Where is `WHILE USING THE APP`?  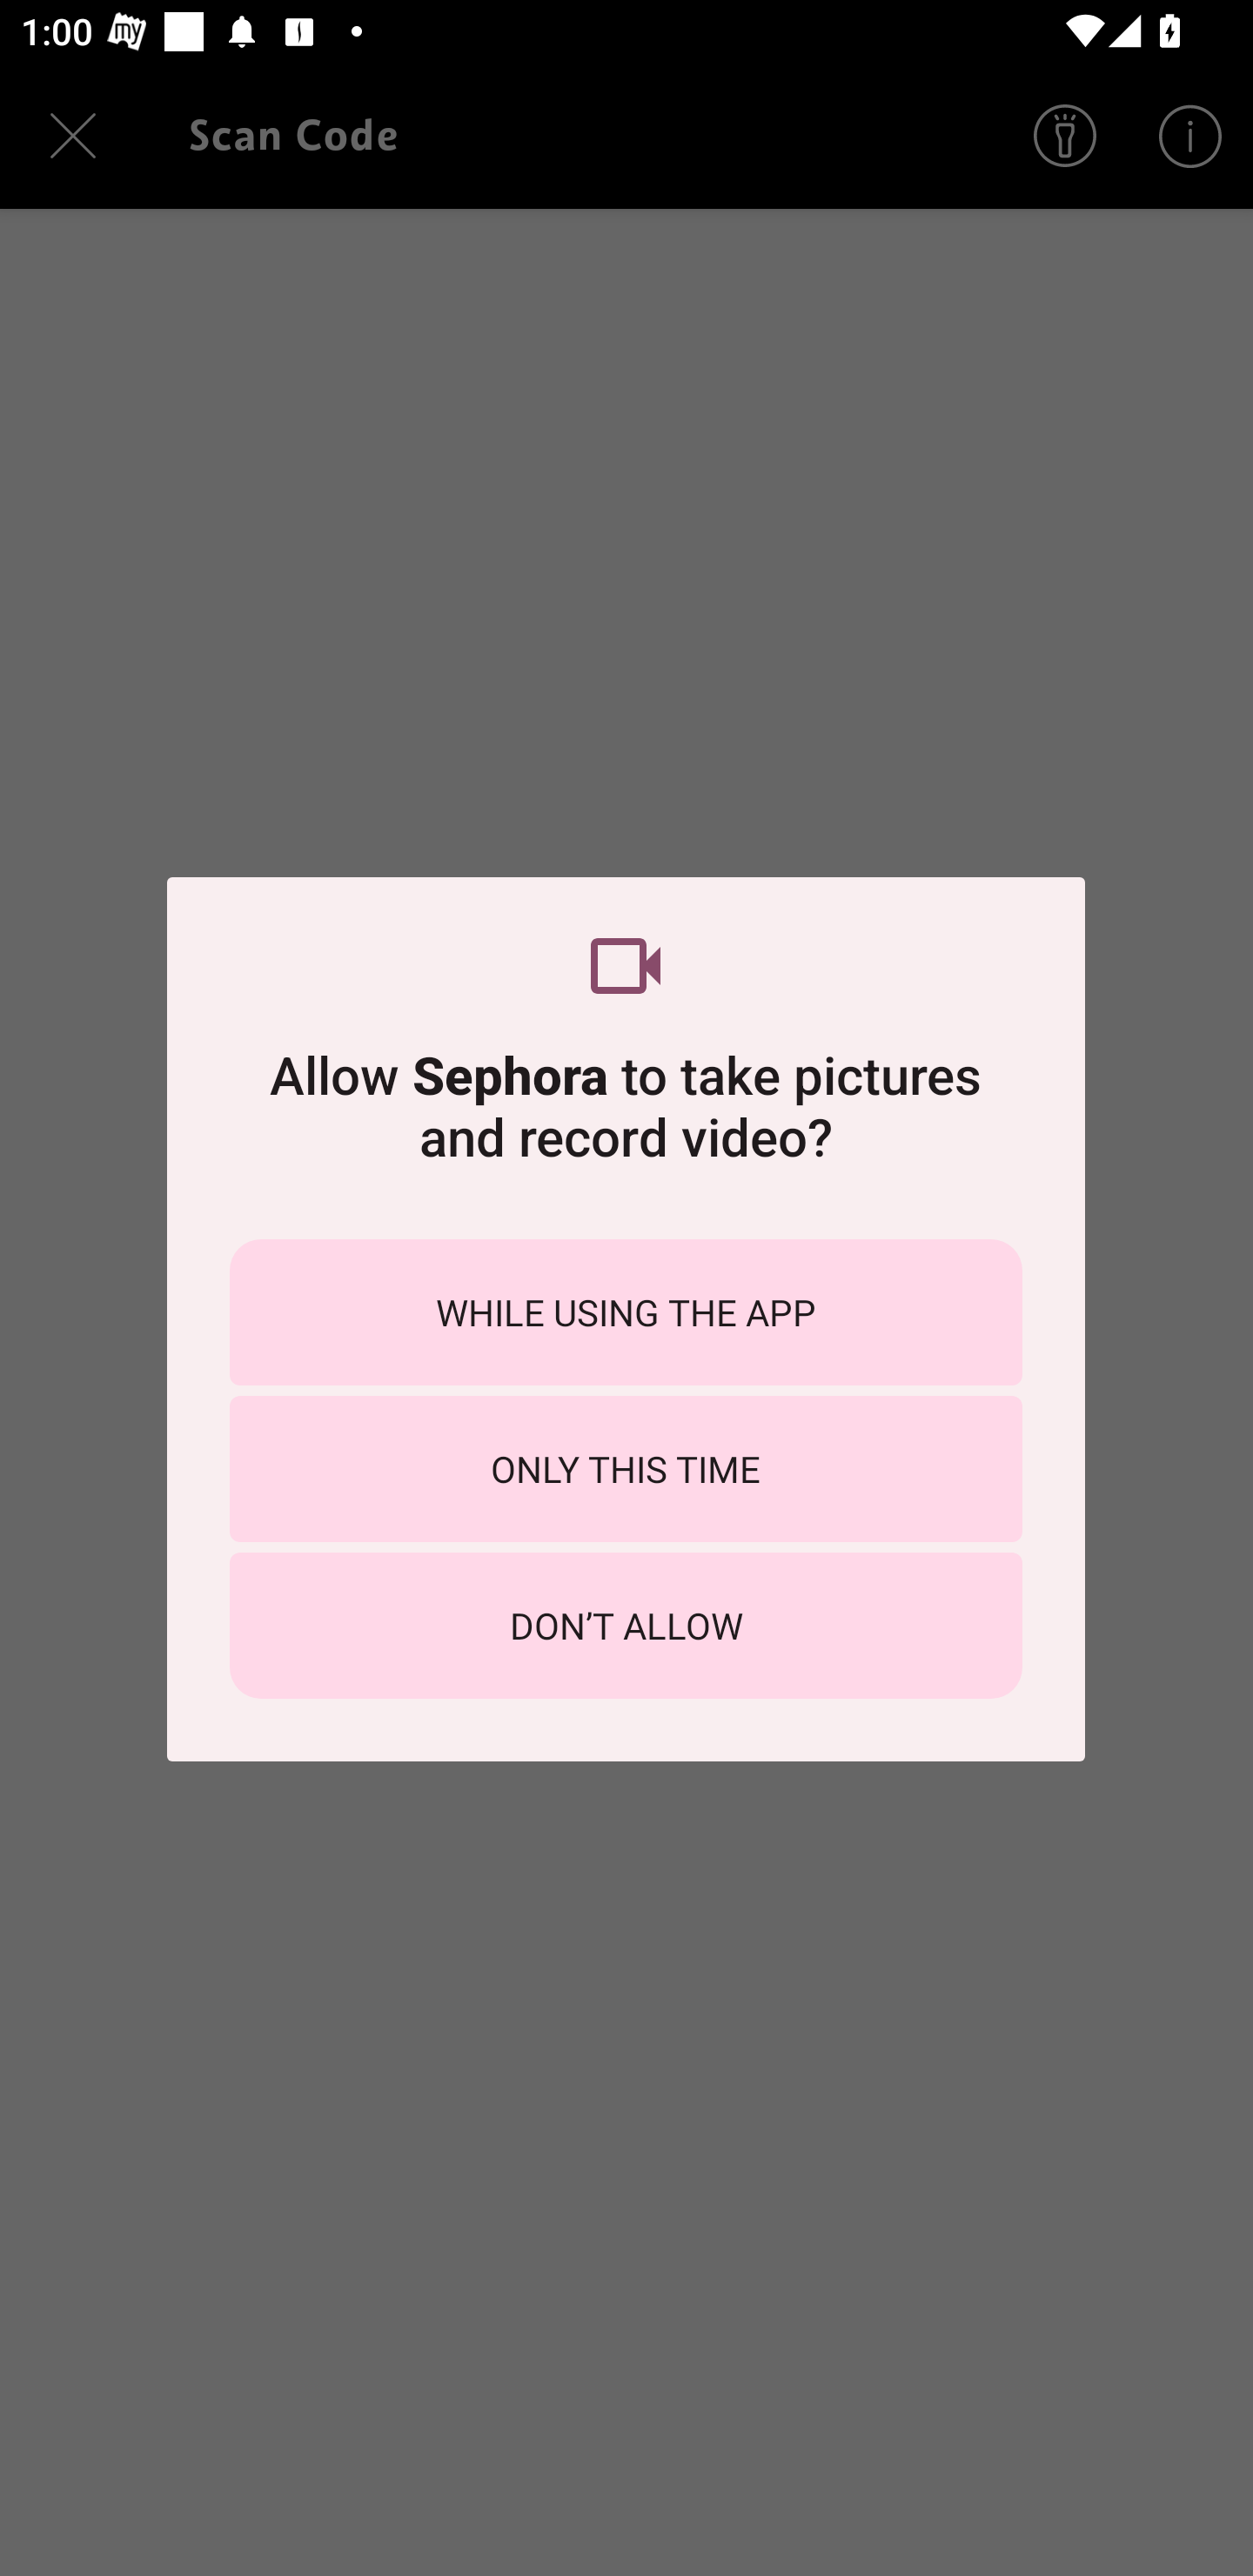
WHILE USING THE APP is located at coordinates (626, 1312).